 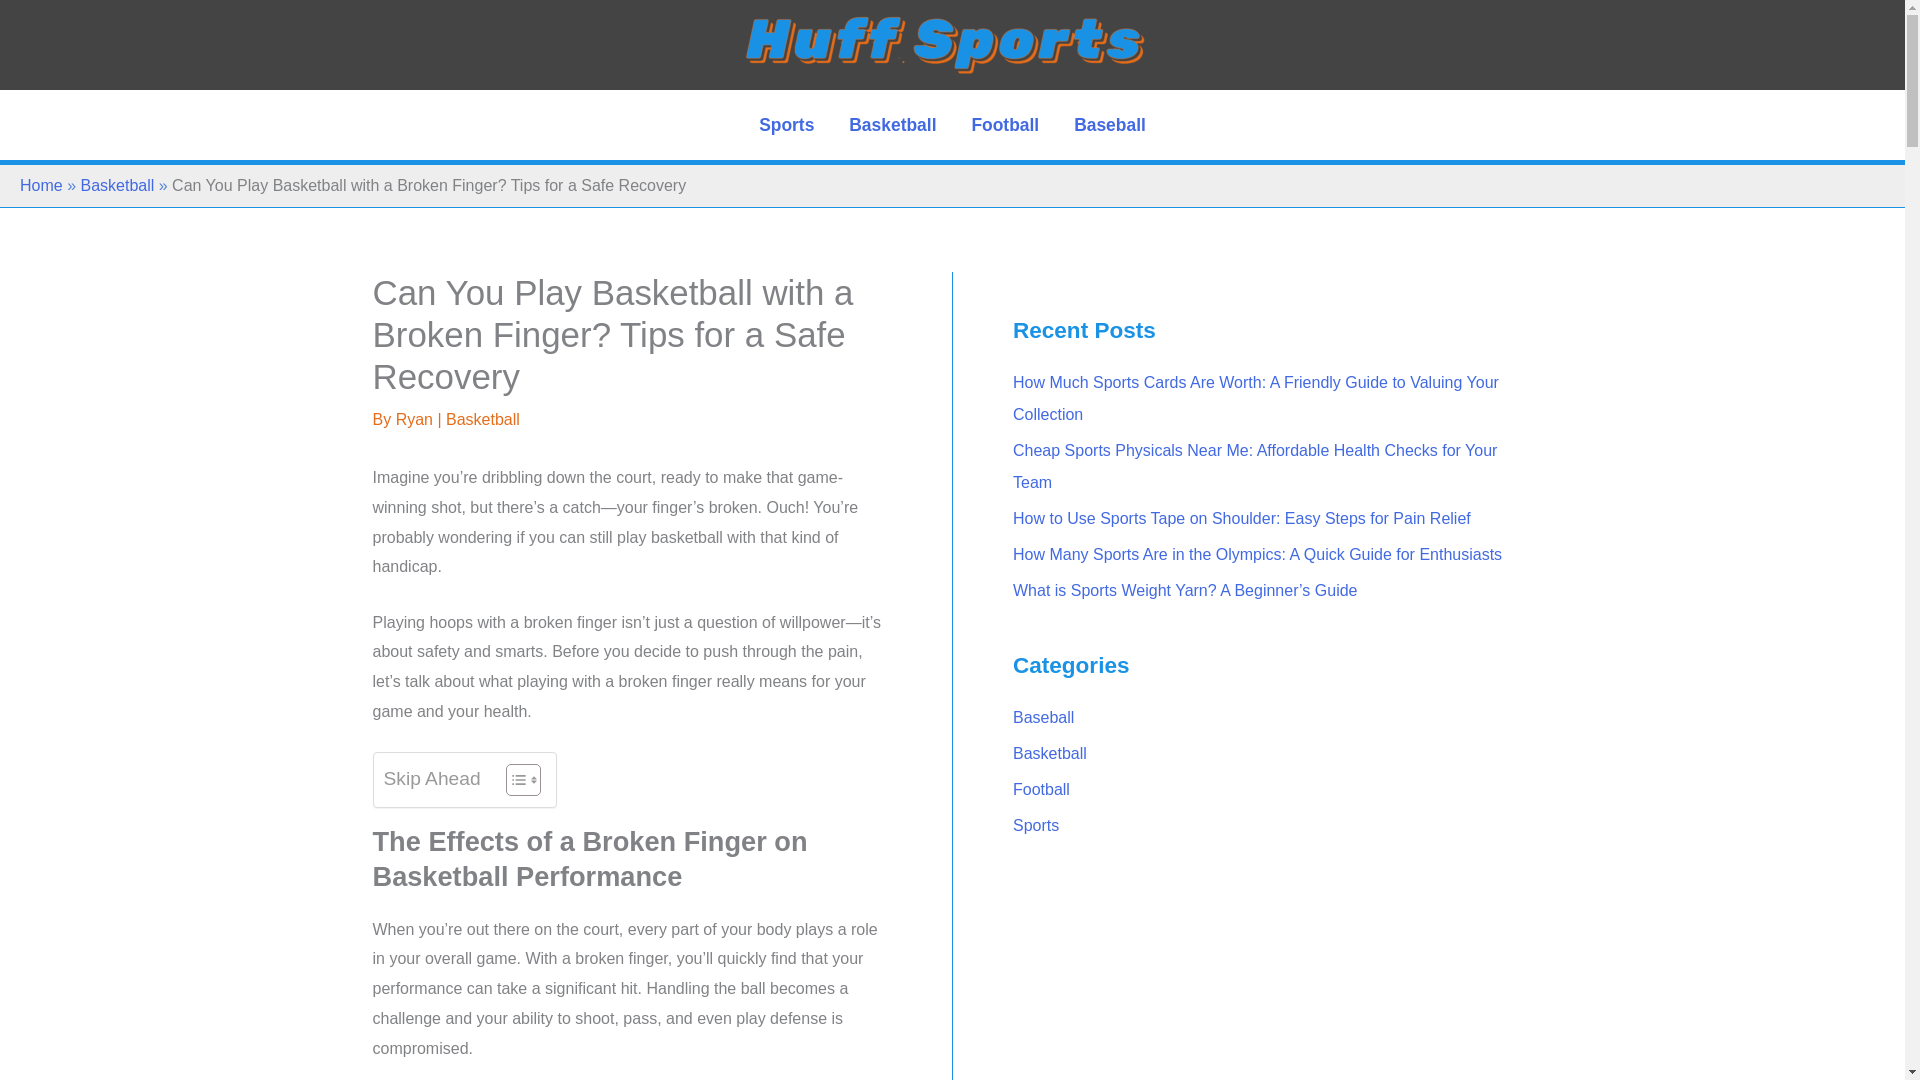 I want to click on Home, so click(x=41, y=186).